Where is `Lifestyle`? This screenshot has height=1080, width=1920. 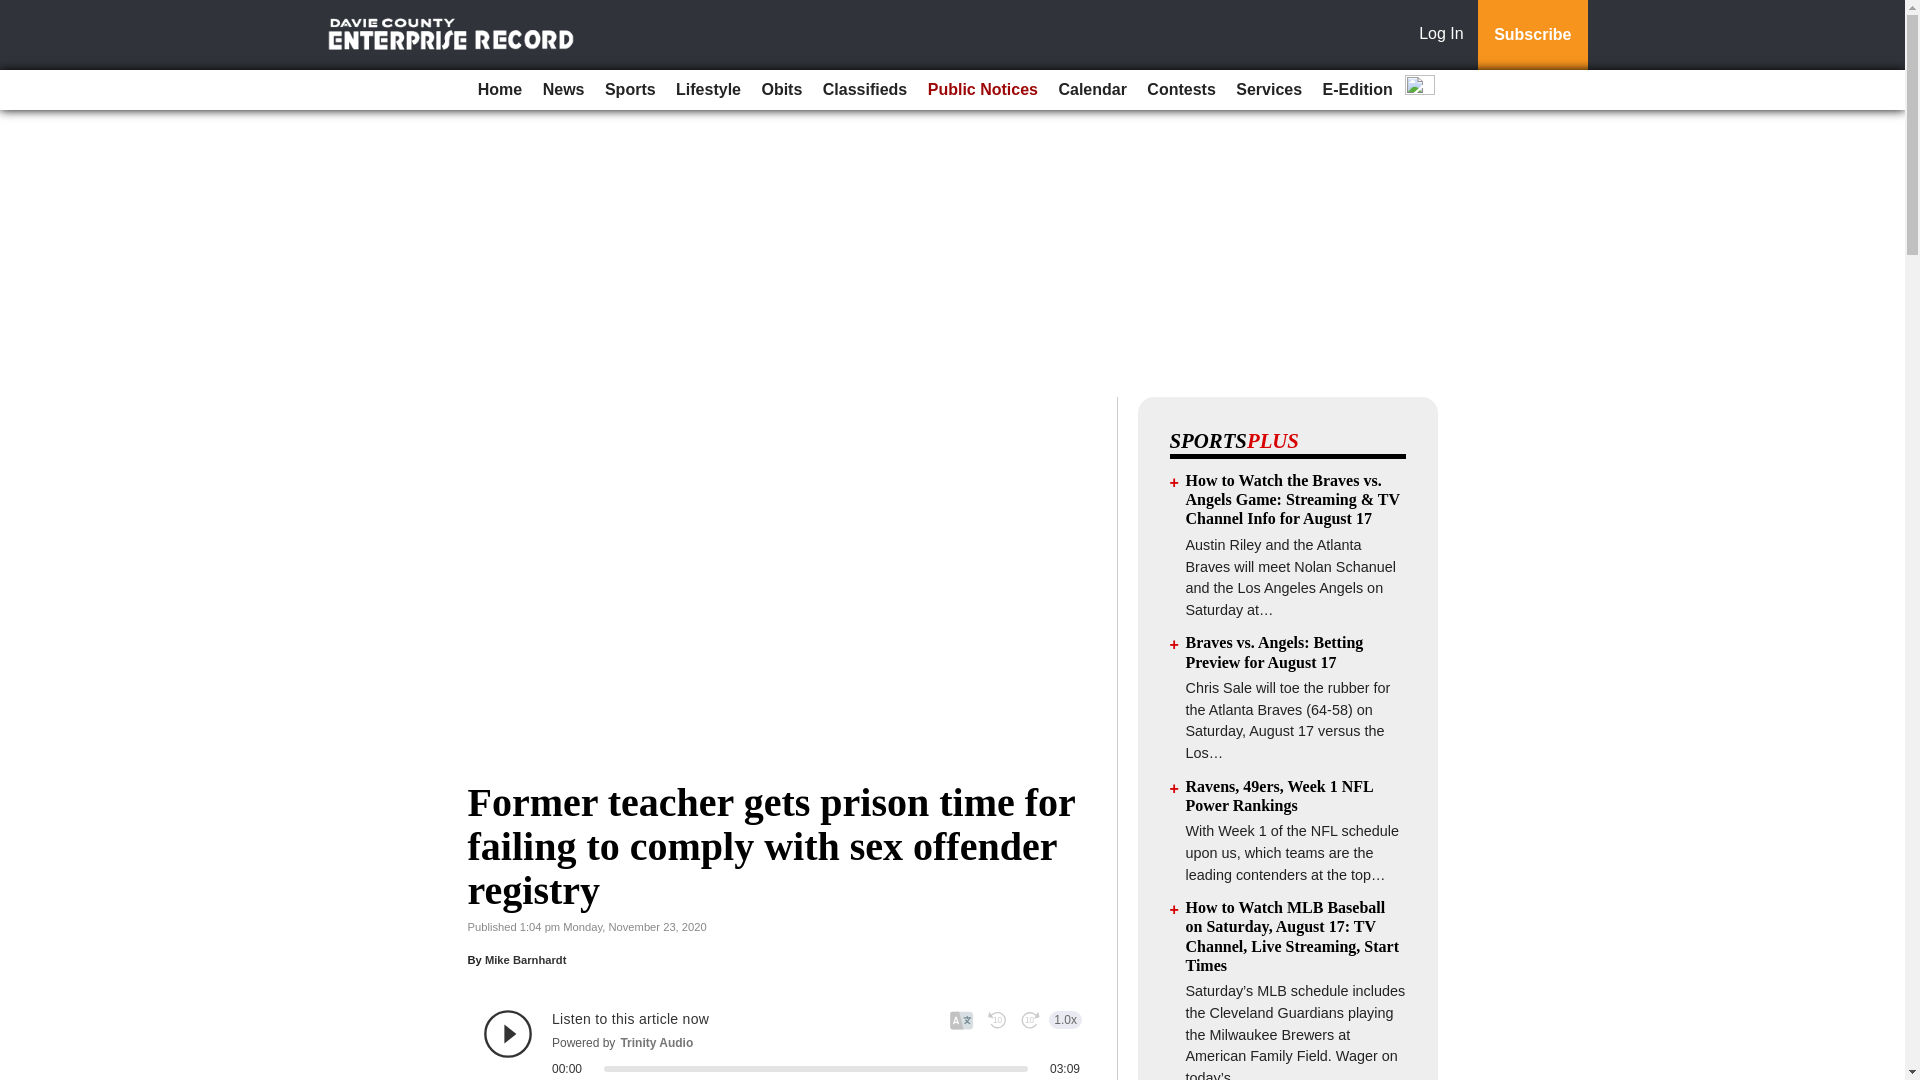 Lifestyle is located at coordinates (708, 90).